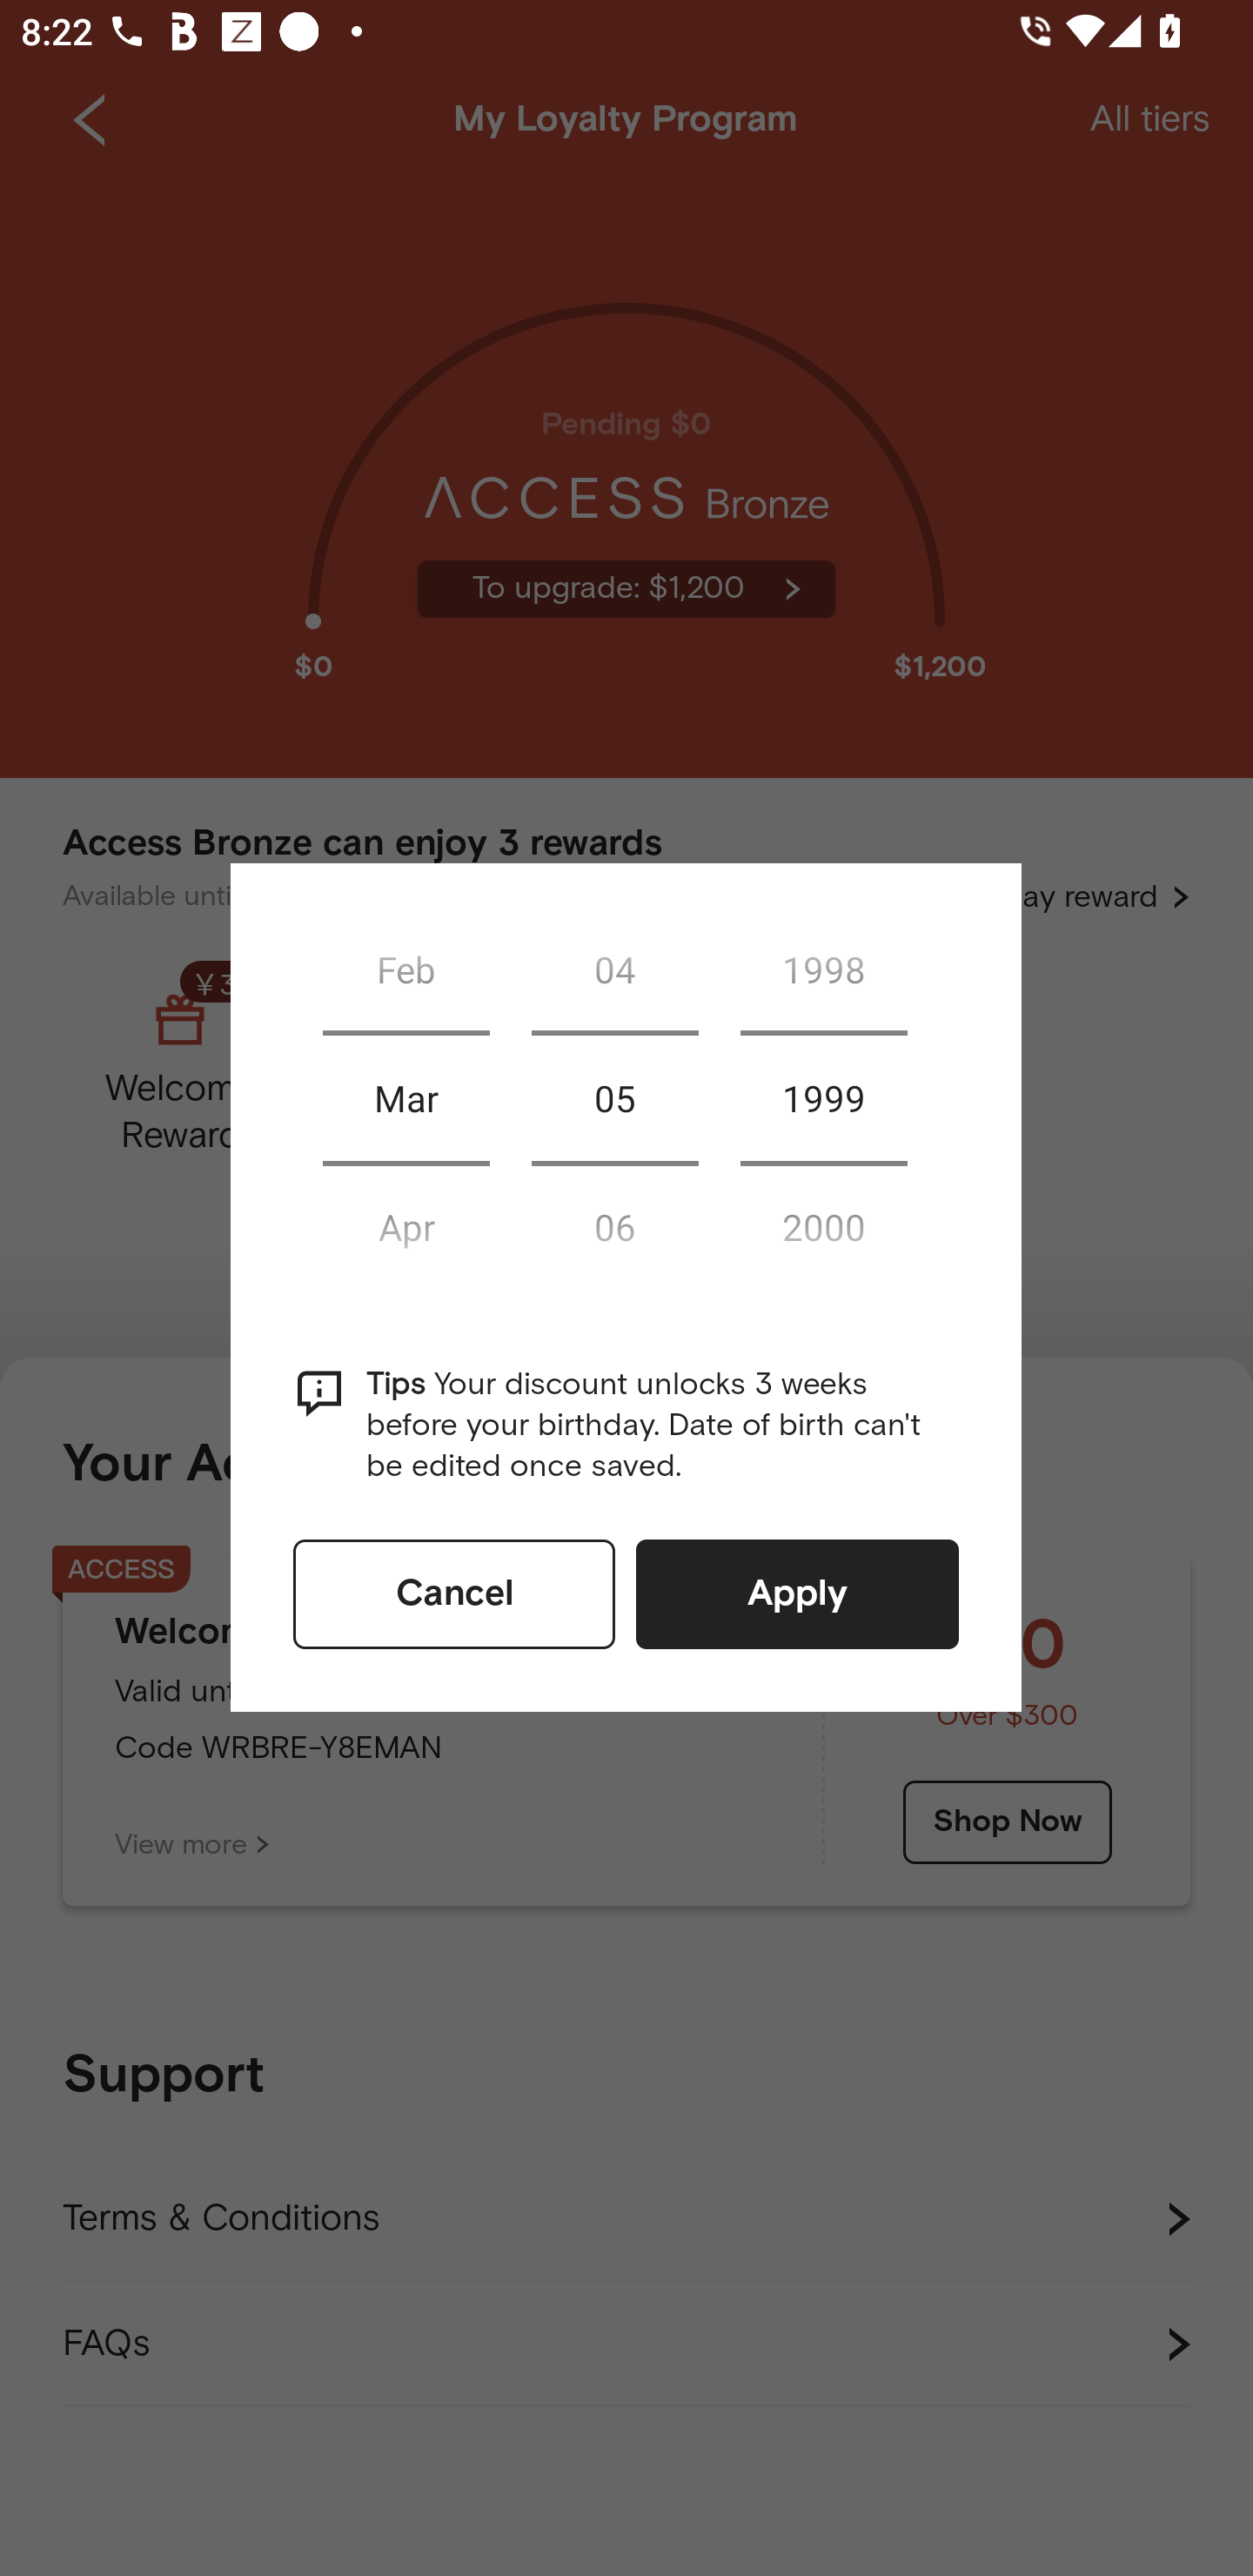  Describe the element at coordinates (406, 1225) in the screenshot. I see `Apr` at that location.